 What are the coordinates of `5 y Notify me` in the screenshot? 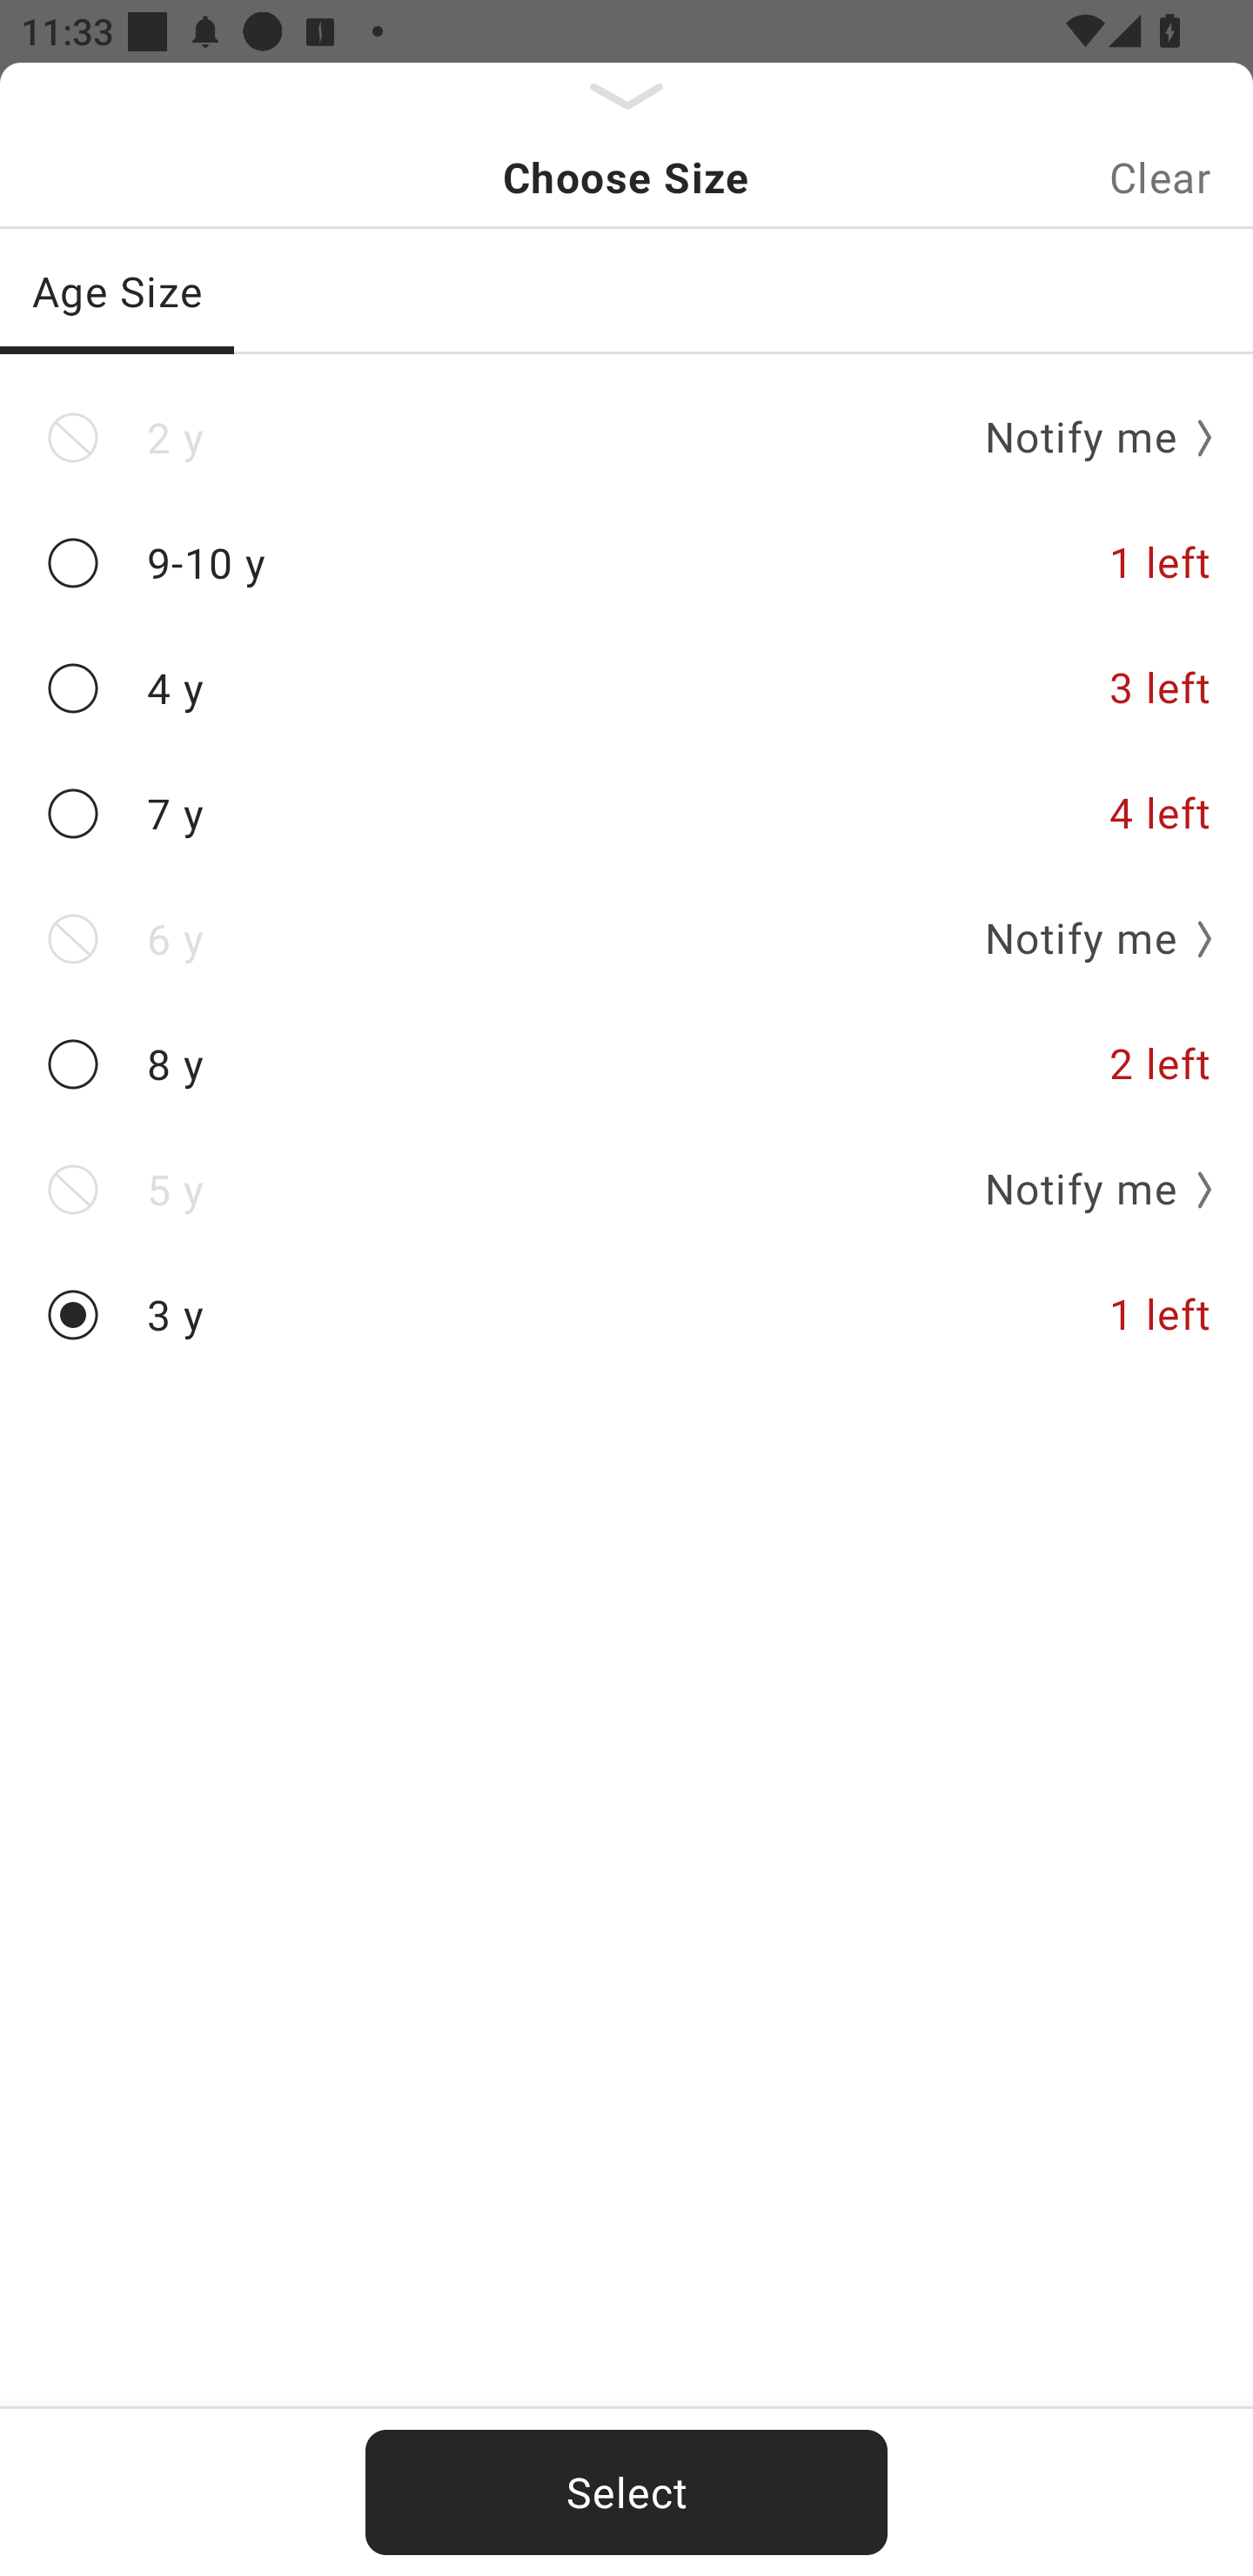 It's located at (626, 1190).